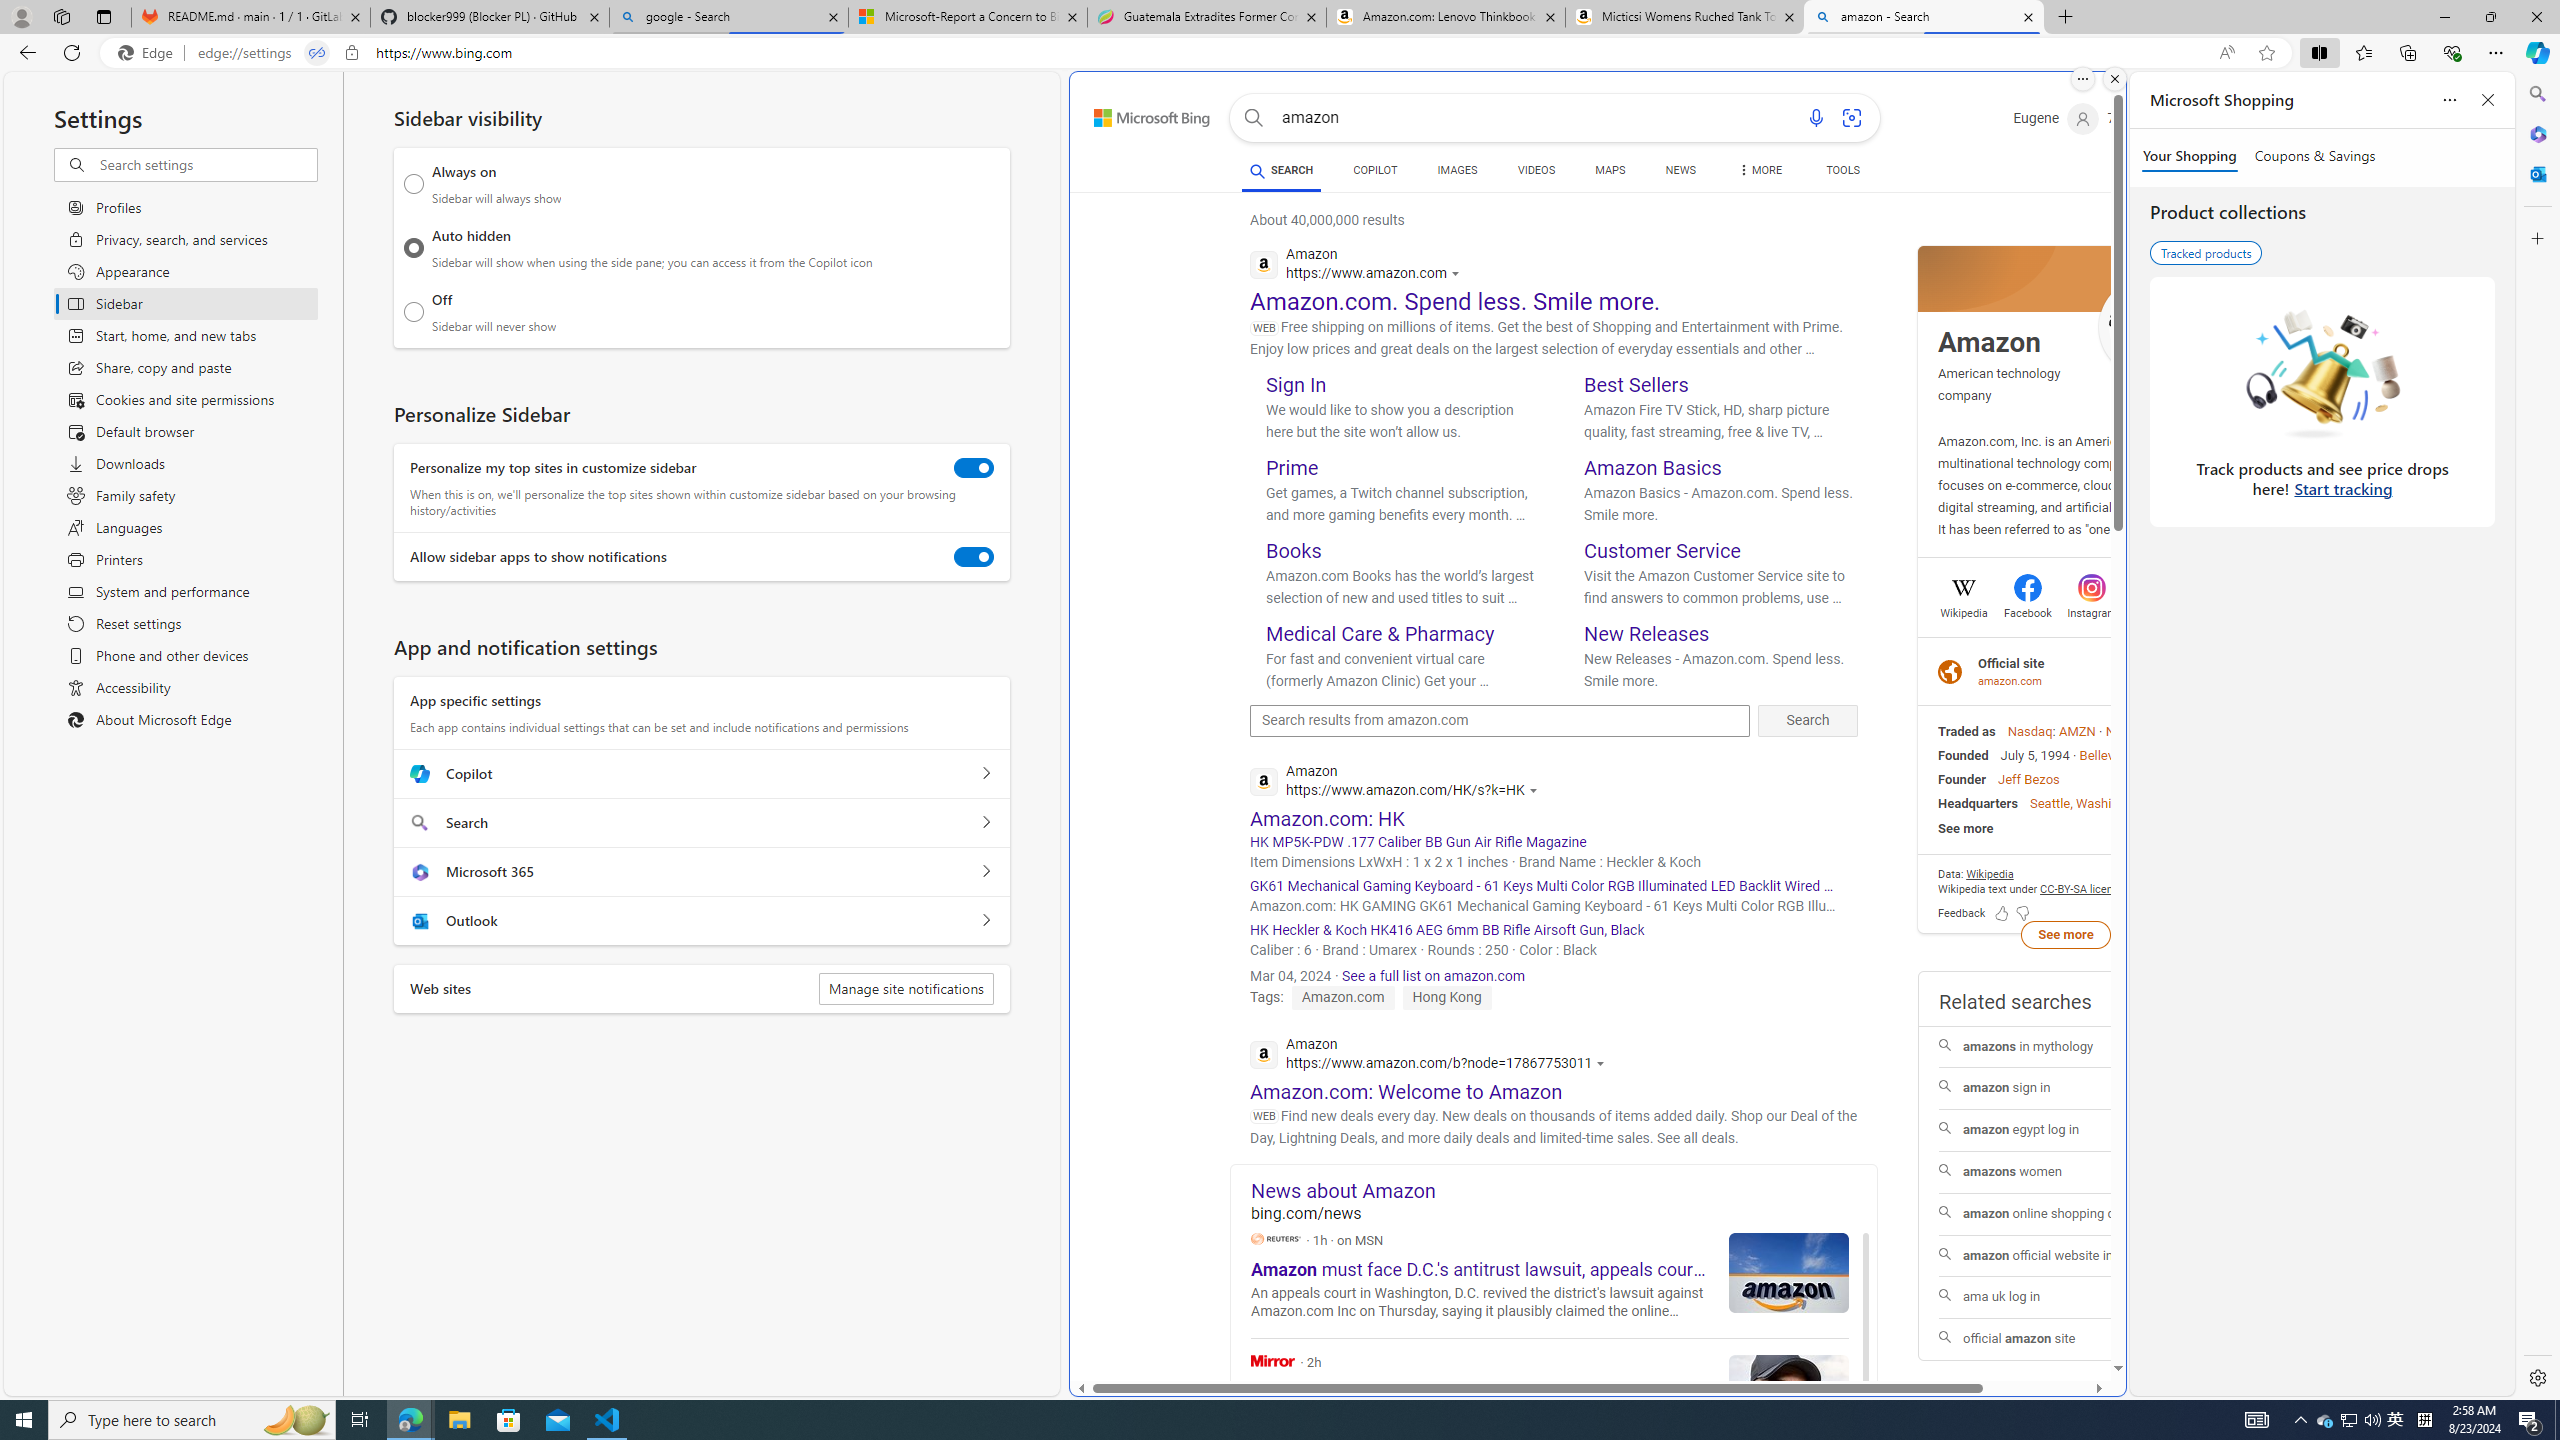 Image resolution: width=2560 pixels, height=1440 pixels. What do you see at coordinates (2091, 610) in the screenshot?
I see `Instagram` at bounding box center [2091, 610].